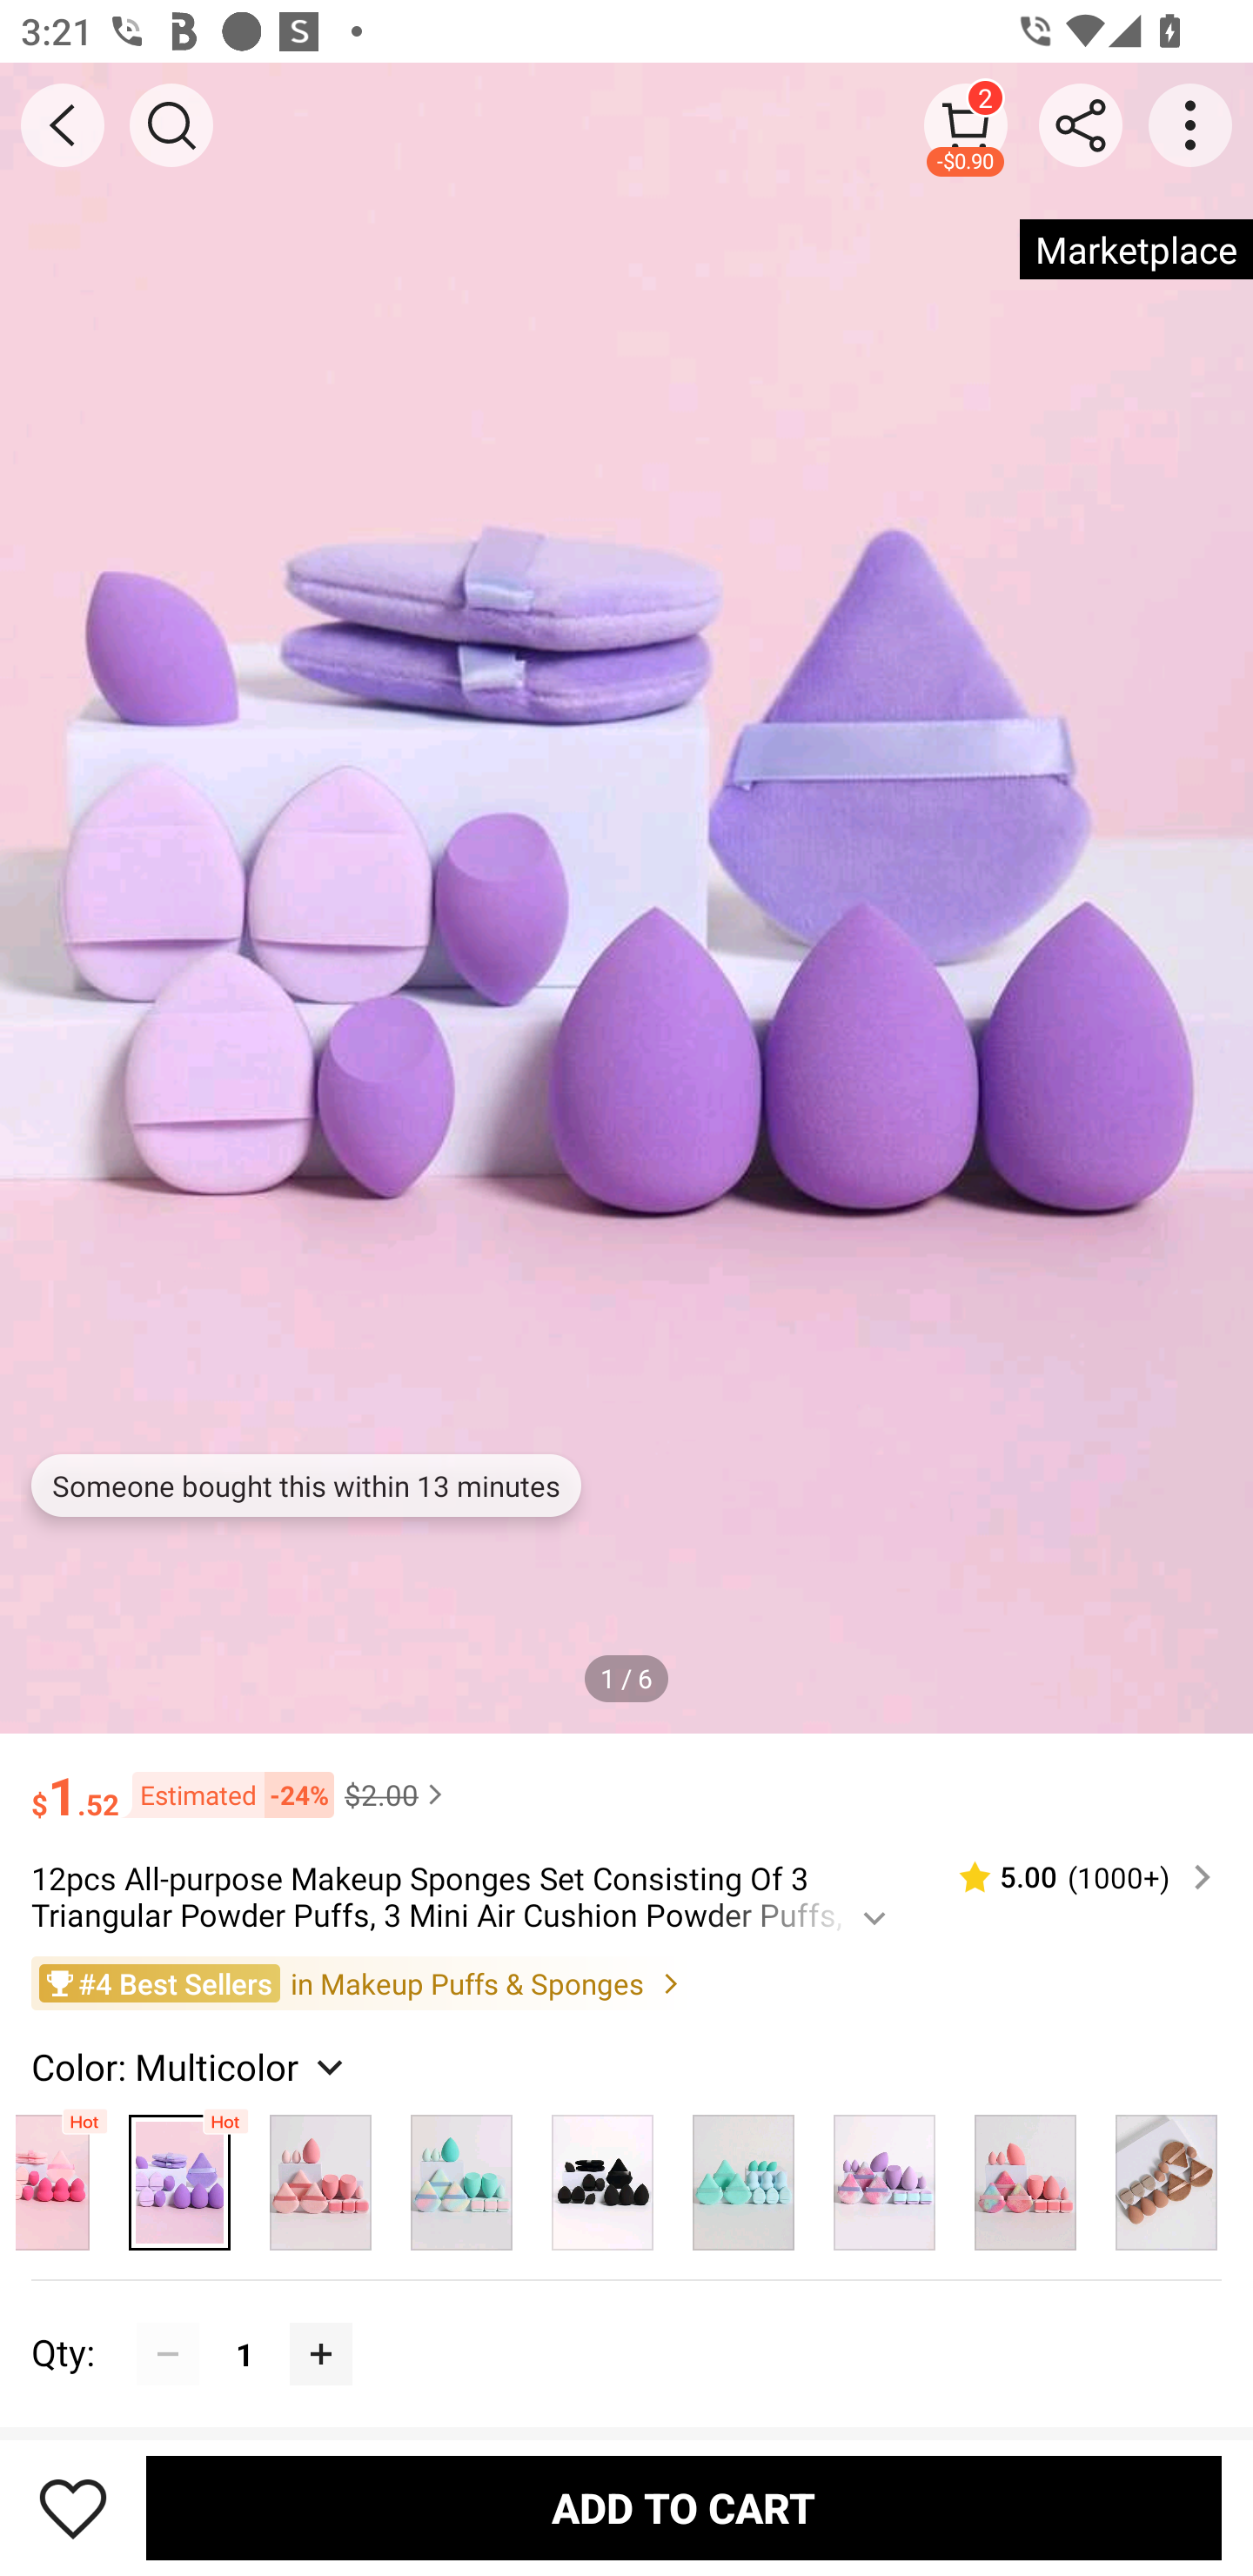  I want to click on #4 Best Sellers in Makeup Puffs & Sponges, so click(626, 1982).